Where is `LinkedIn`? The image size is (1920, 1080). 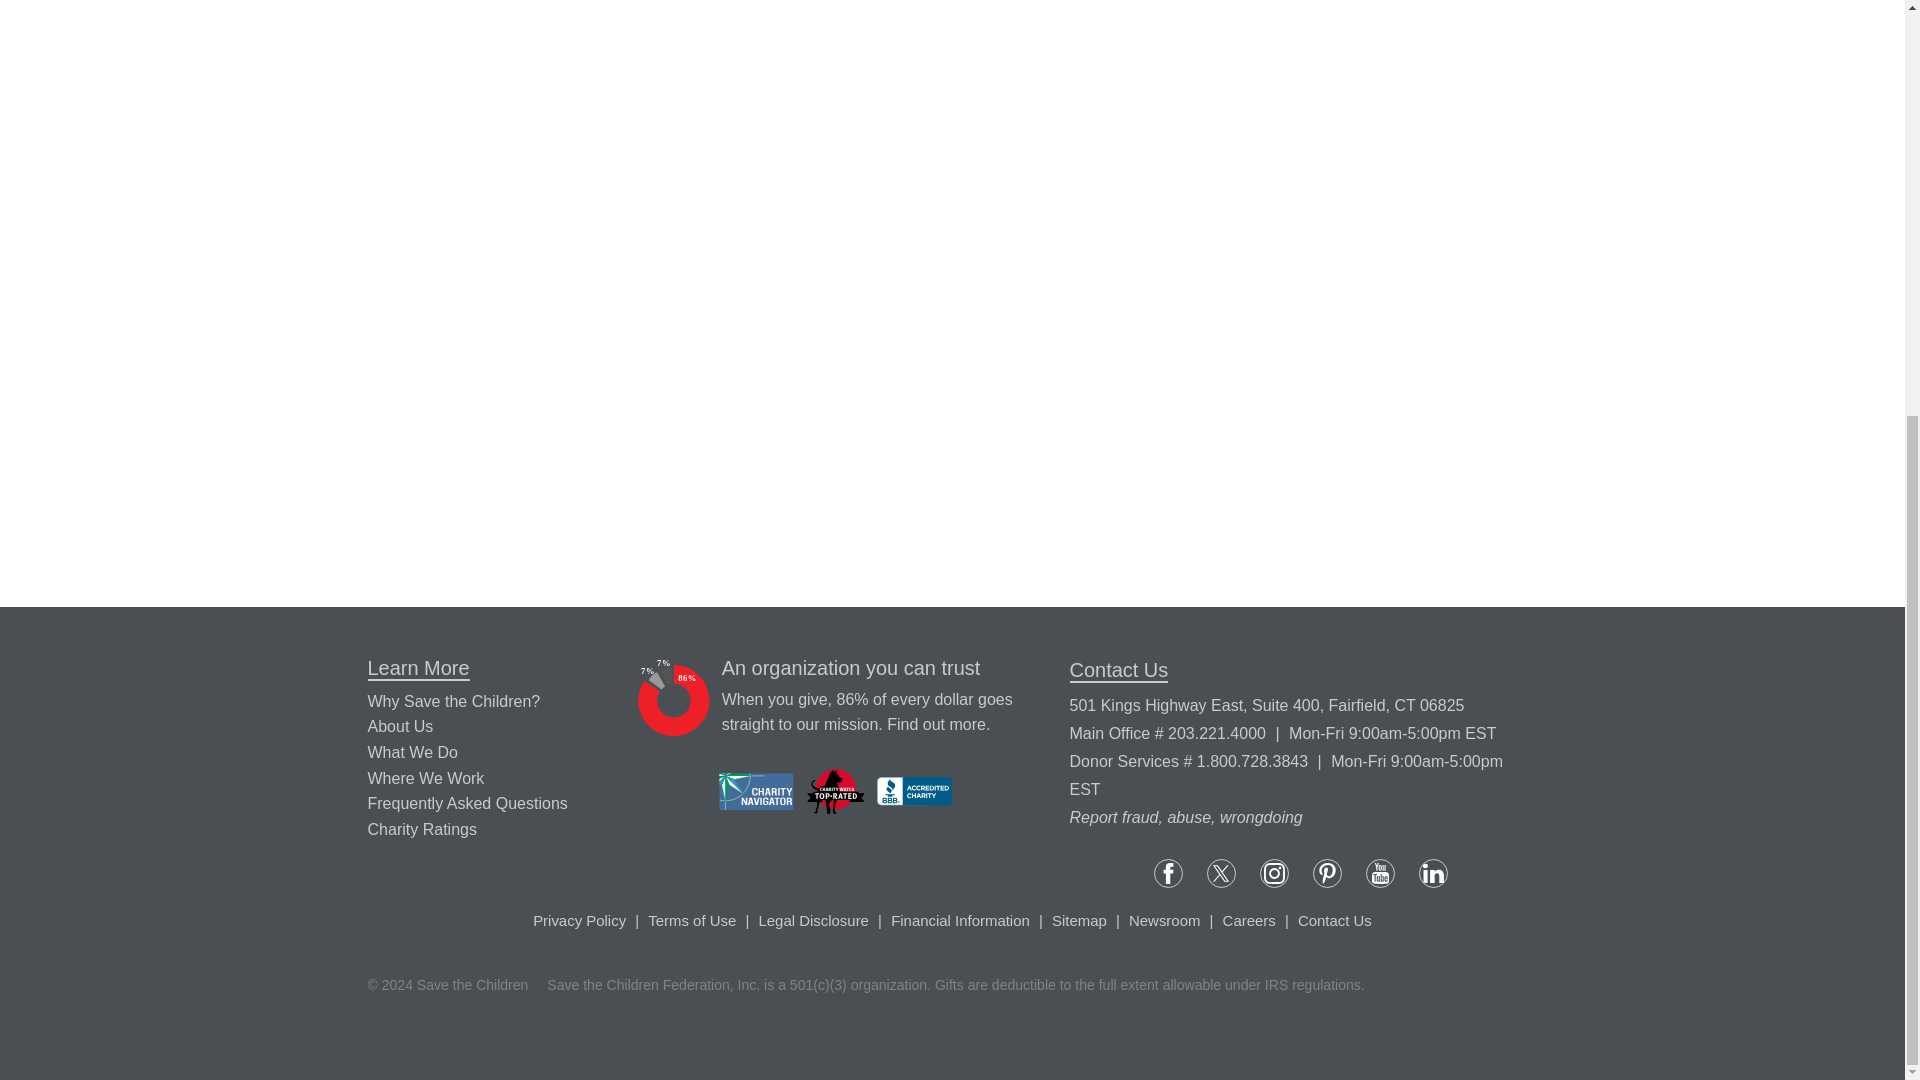 LinkedIn is located at coordinates (1432, 872).